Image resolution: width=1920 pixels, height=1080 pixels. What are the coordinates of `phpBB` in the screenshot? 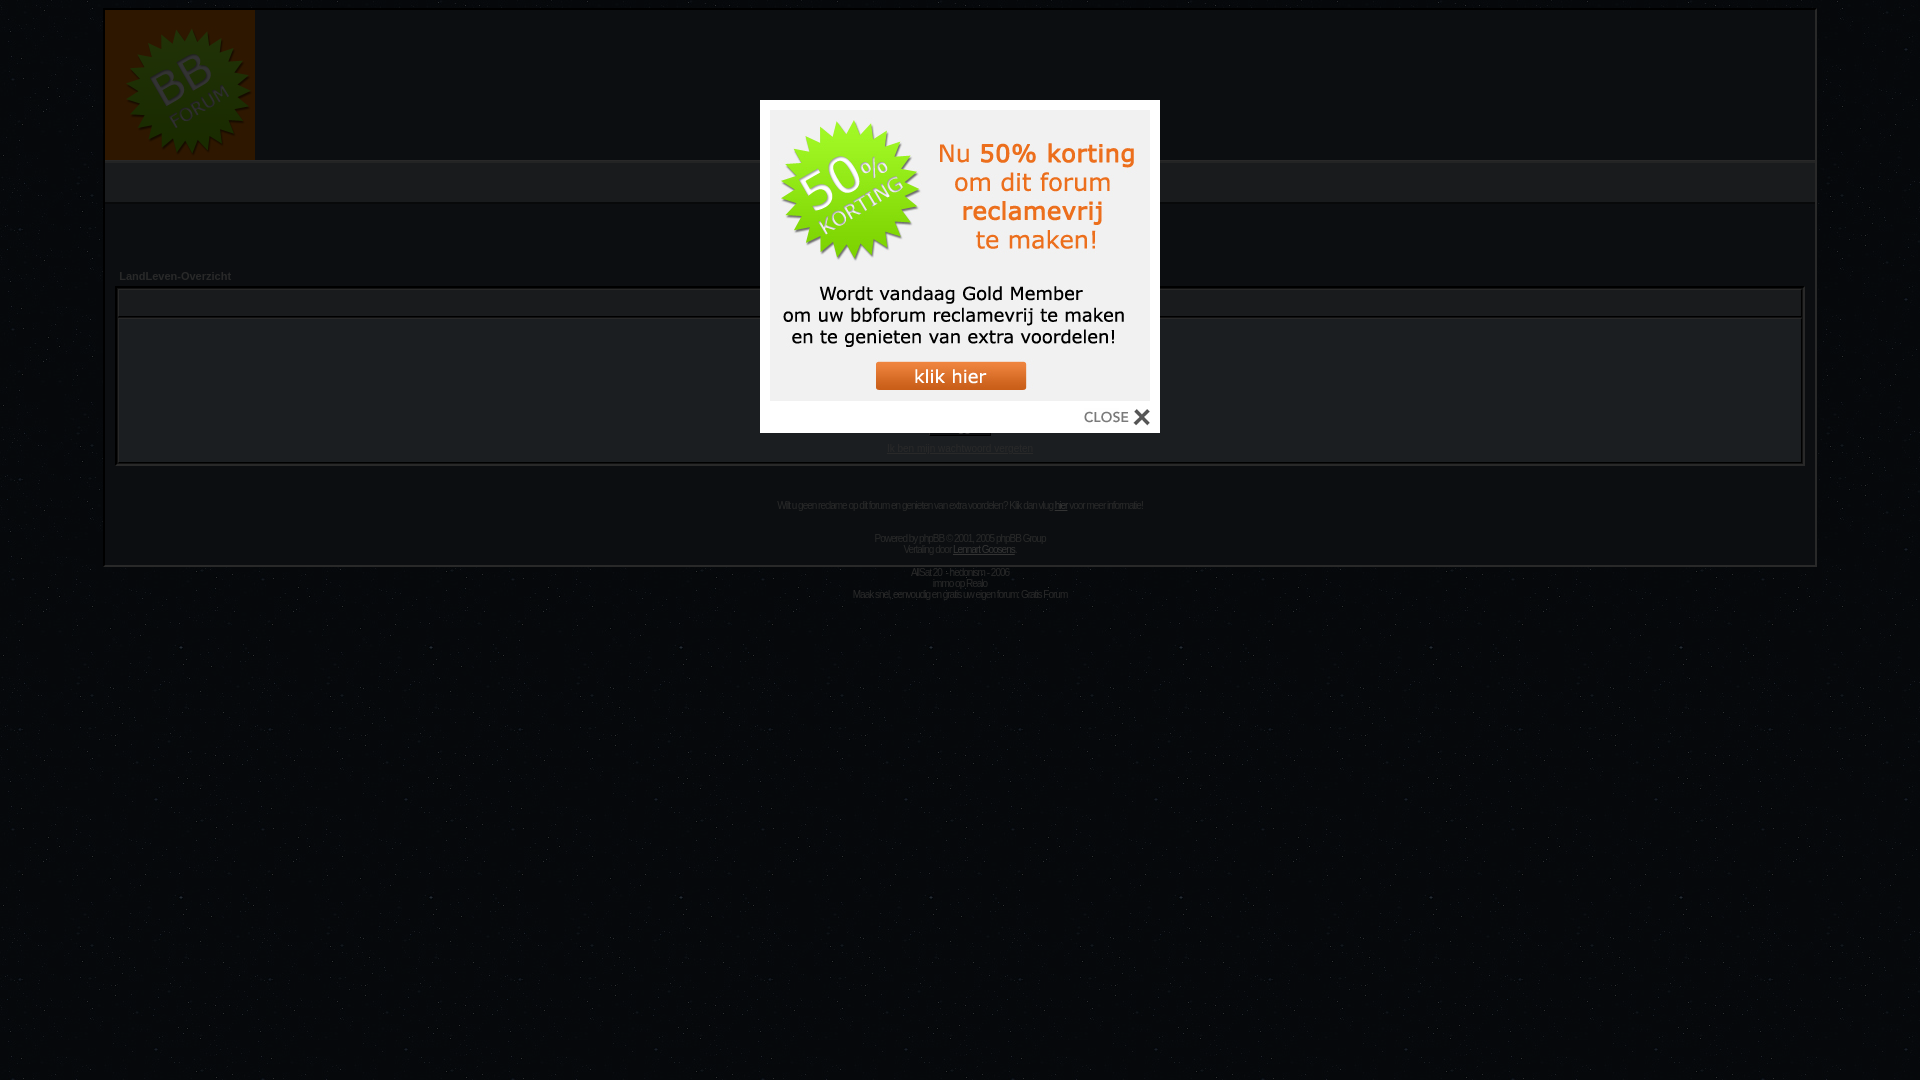 It's located at (932, 538).